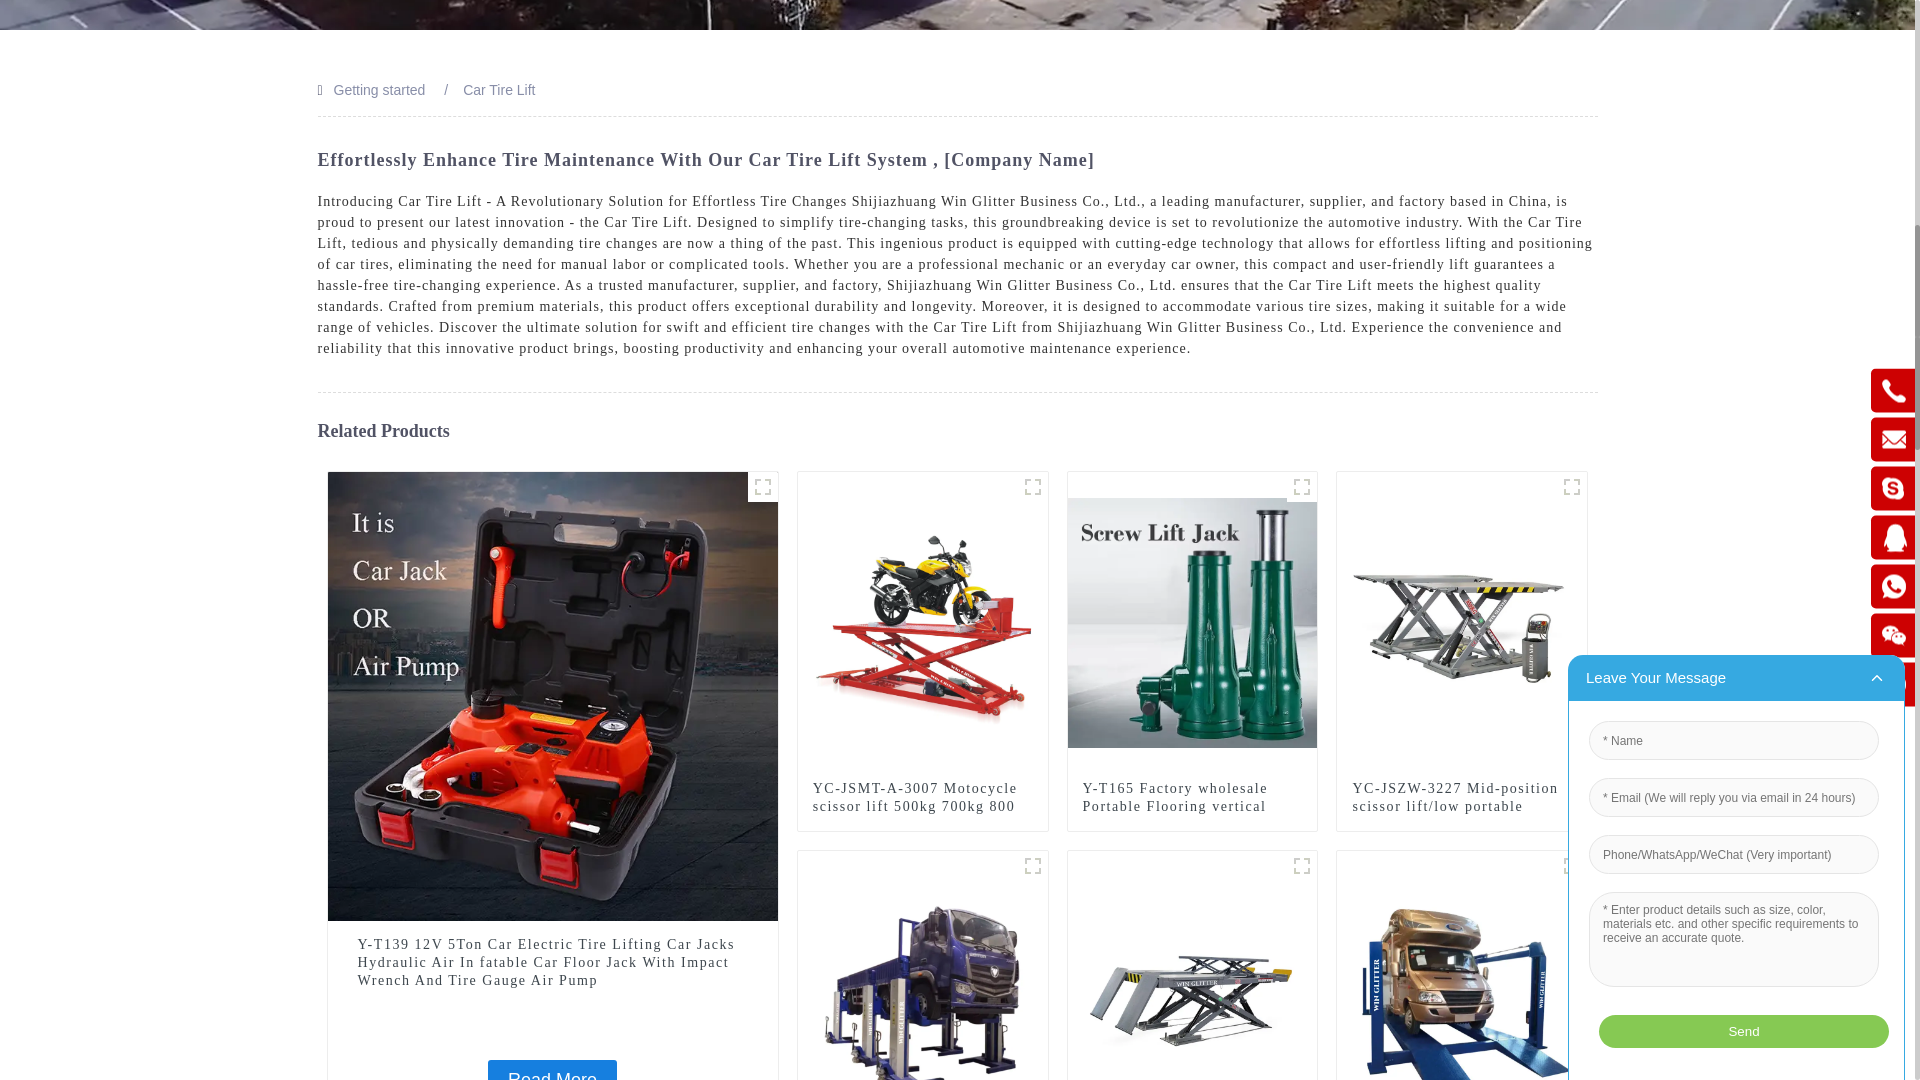 The width and height of the screenshot is (1920, 1080). Describe the element at coordinates (498, 90) in the screenshot. I see `Car Tire Lift` at that location.